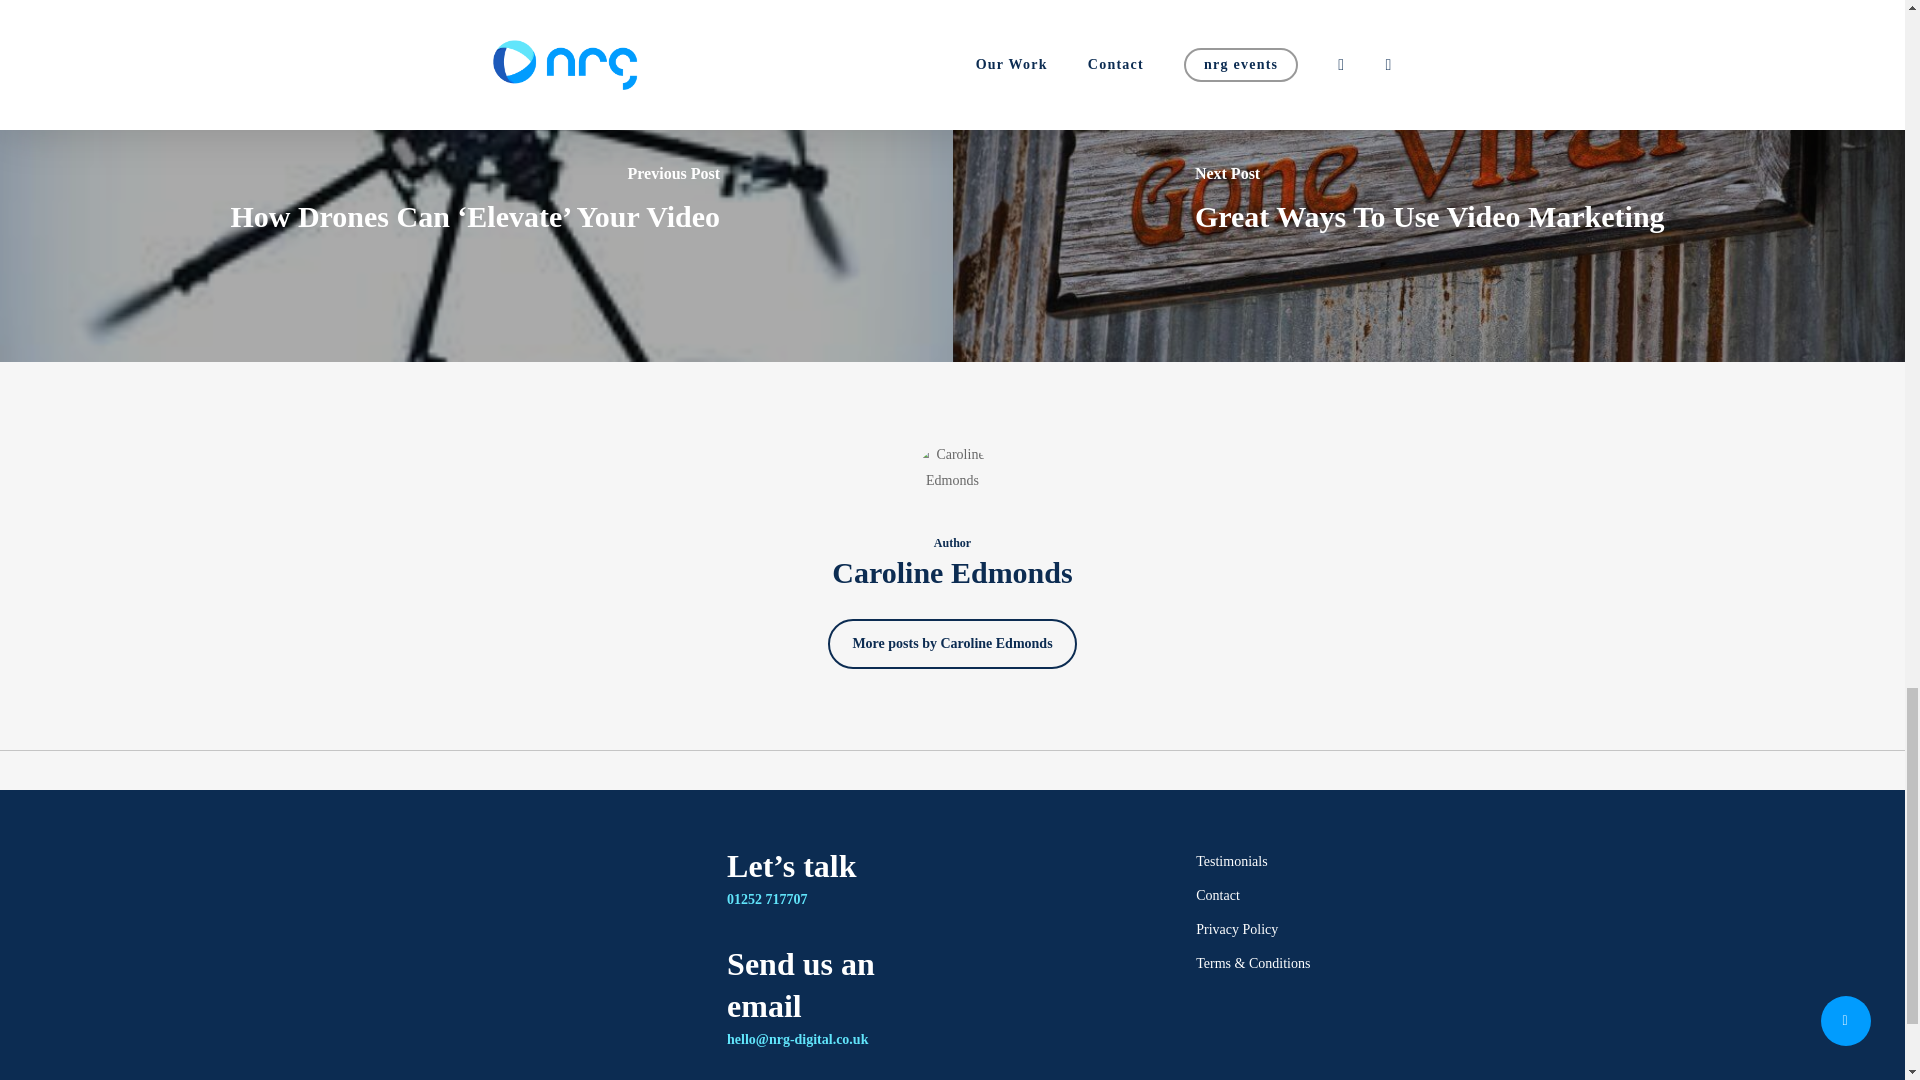 This screenshot has width=1920, height=1080. What do you see at coordinates (1304, 896) in the screenshot?
I see `Contact` at bounding box center [1304, 896].